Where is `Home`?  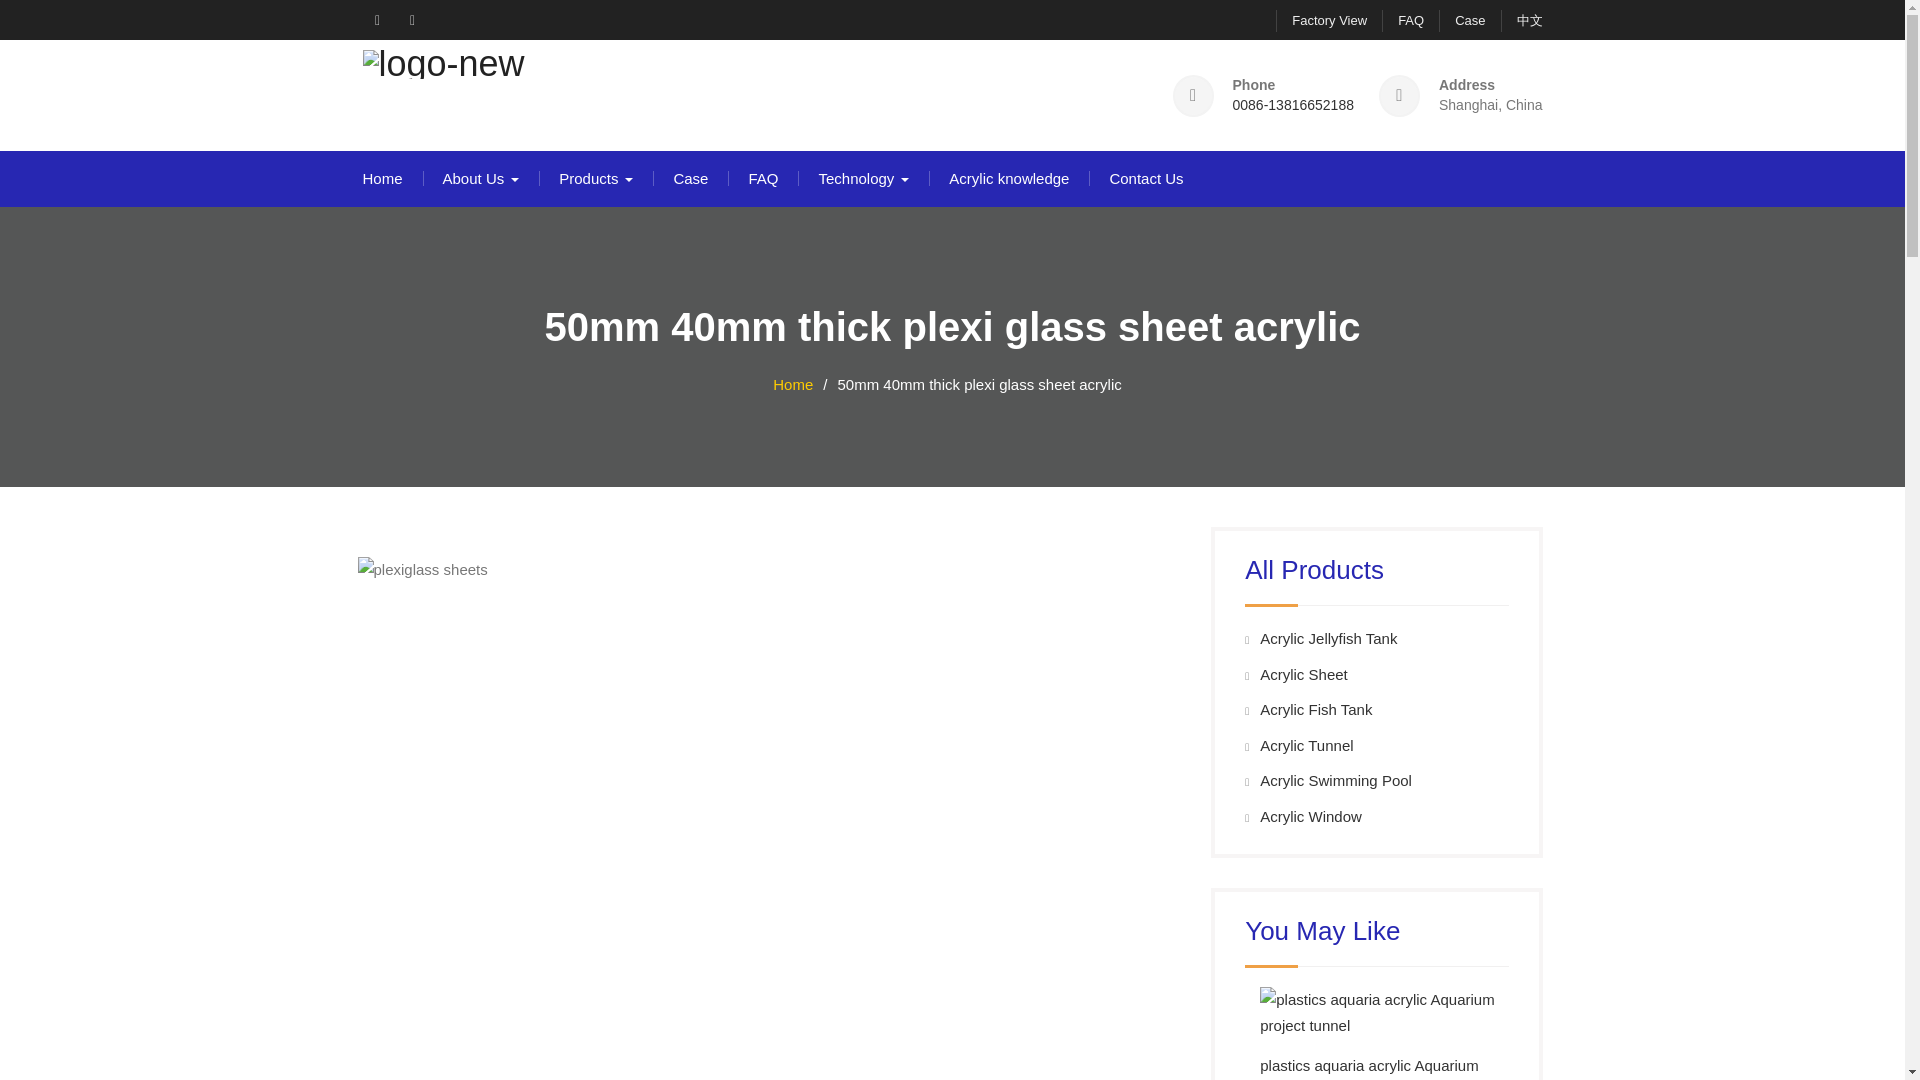 Home is located at coordinates (382, 179).